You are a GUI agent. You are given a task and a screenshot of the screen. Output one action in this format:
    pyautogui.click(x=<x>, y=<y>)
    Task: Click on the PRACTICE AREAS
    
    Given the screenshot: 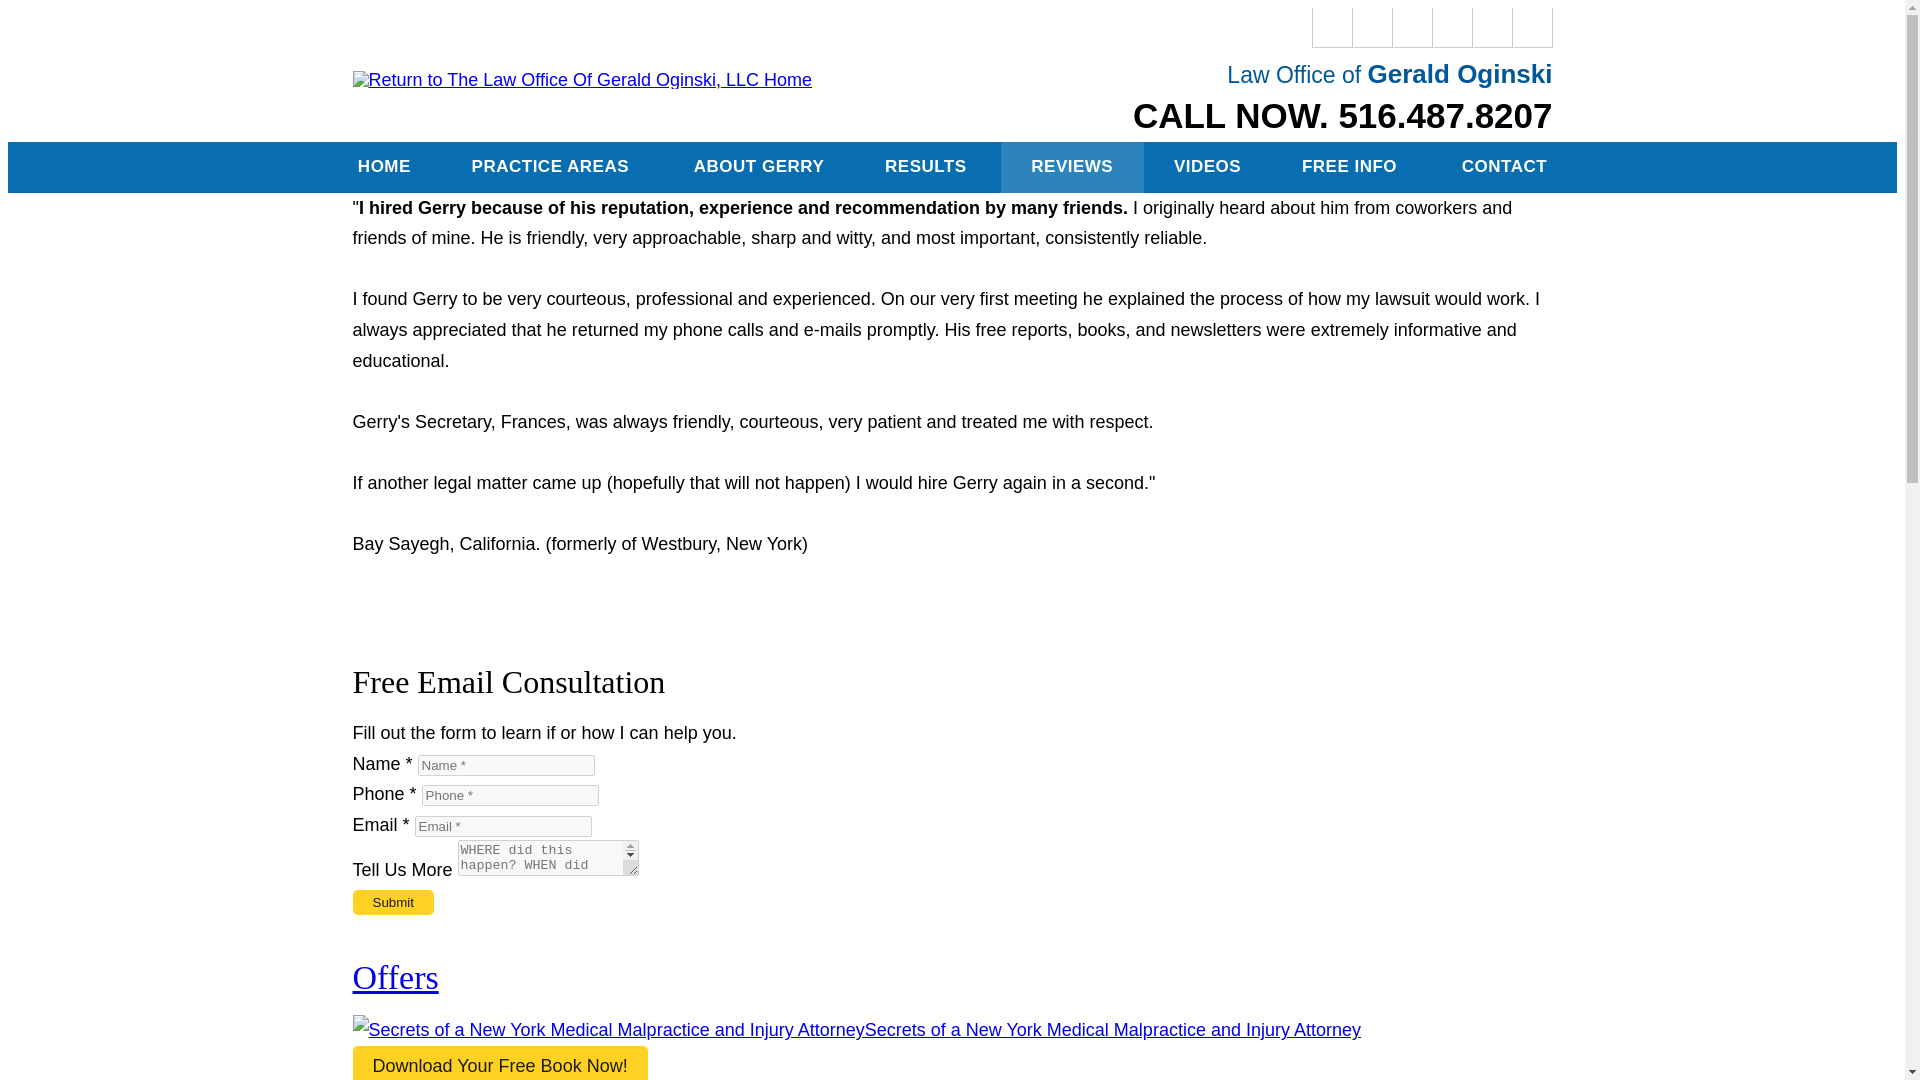 What is the action you would take?
    pyautogui.click(x=552, y=167)
    